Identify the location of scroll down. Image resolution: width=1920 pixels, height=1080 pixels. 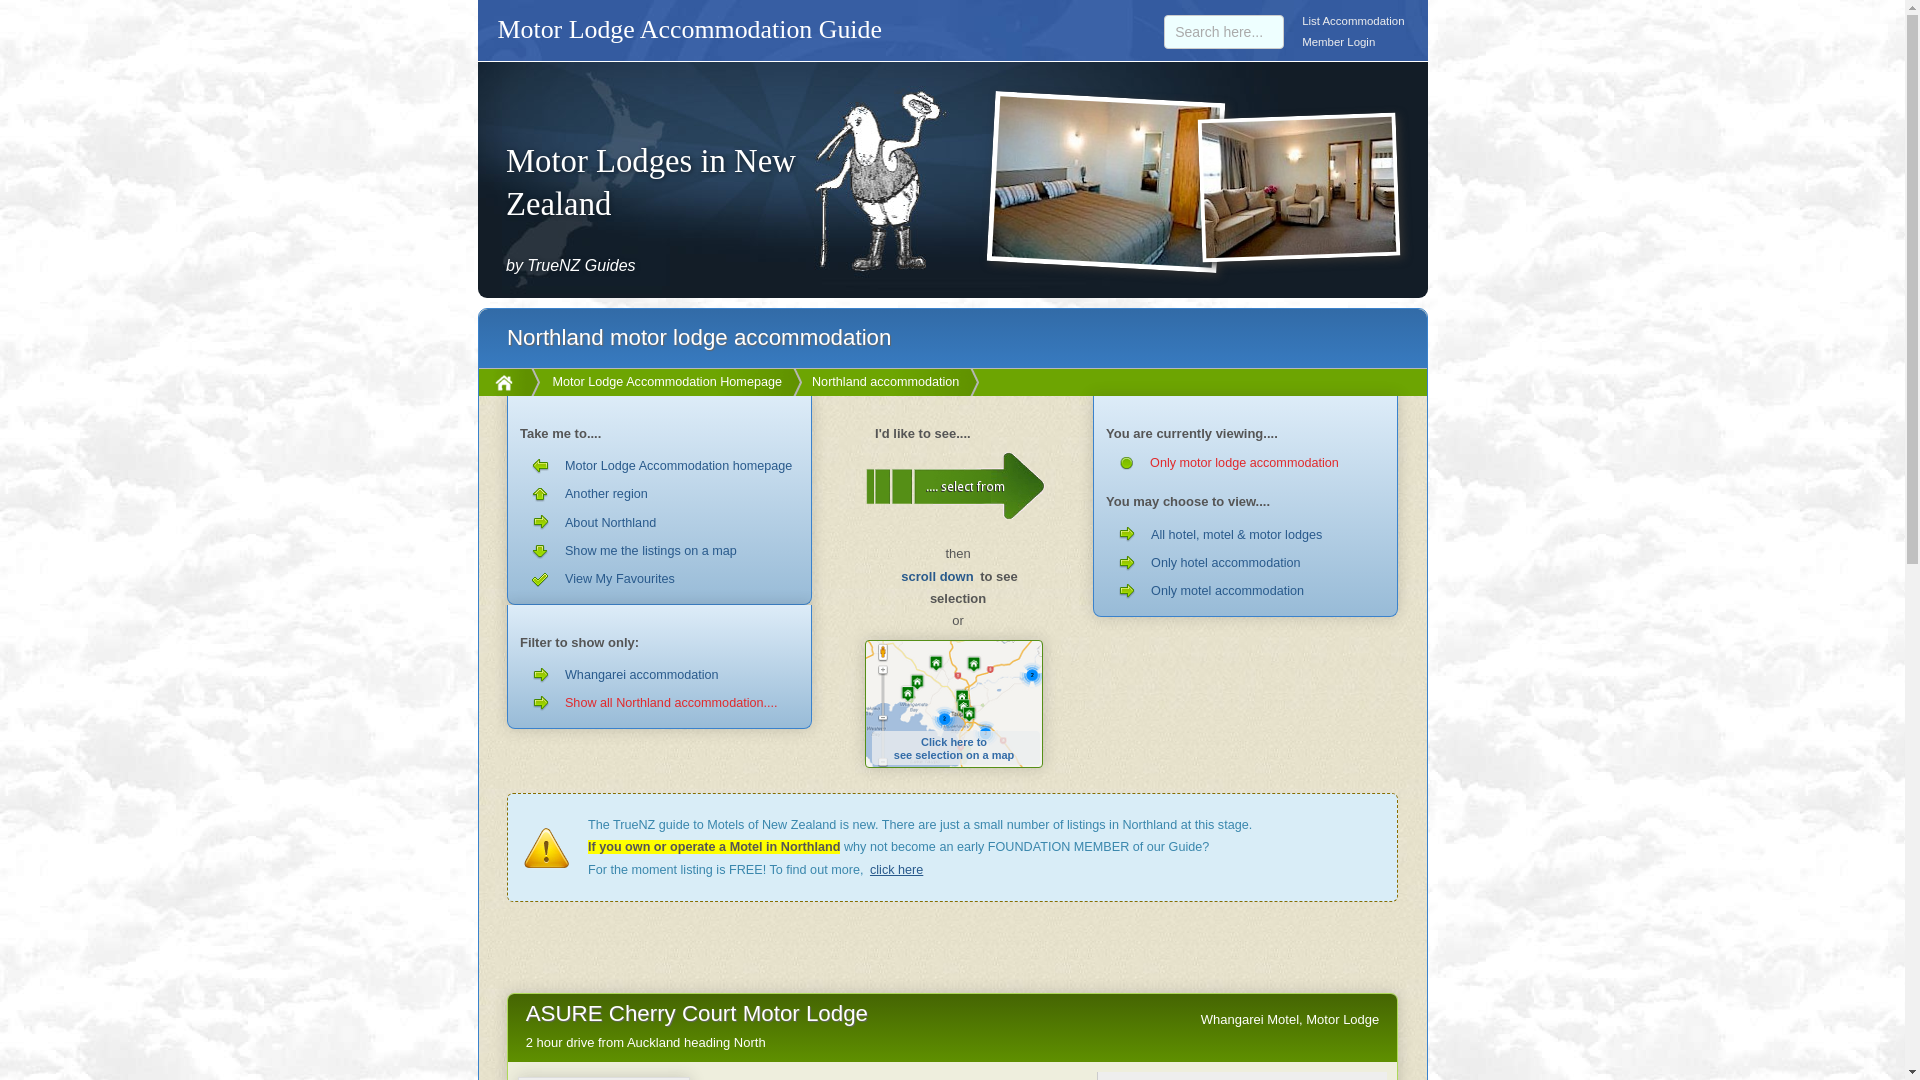
(659, 703).